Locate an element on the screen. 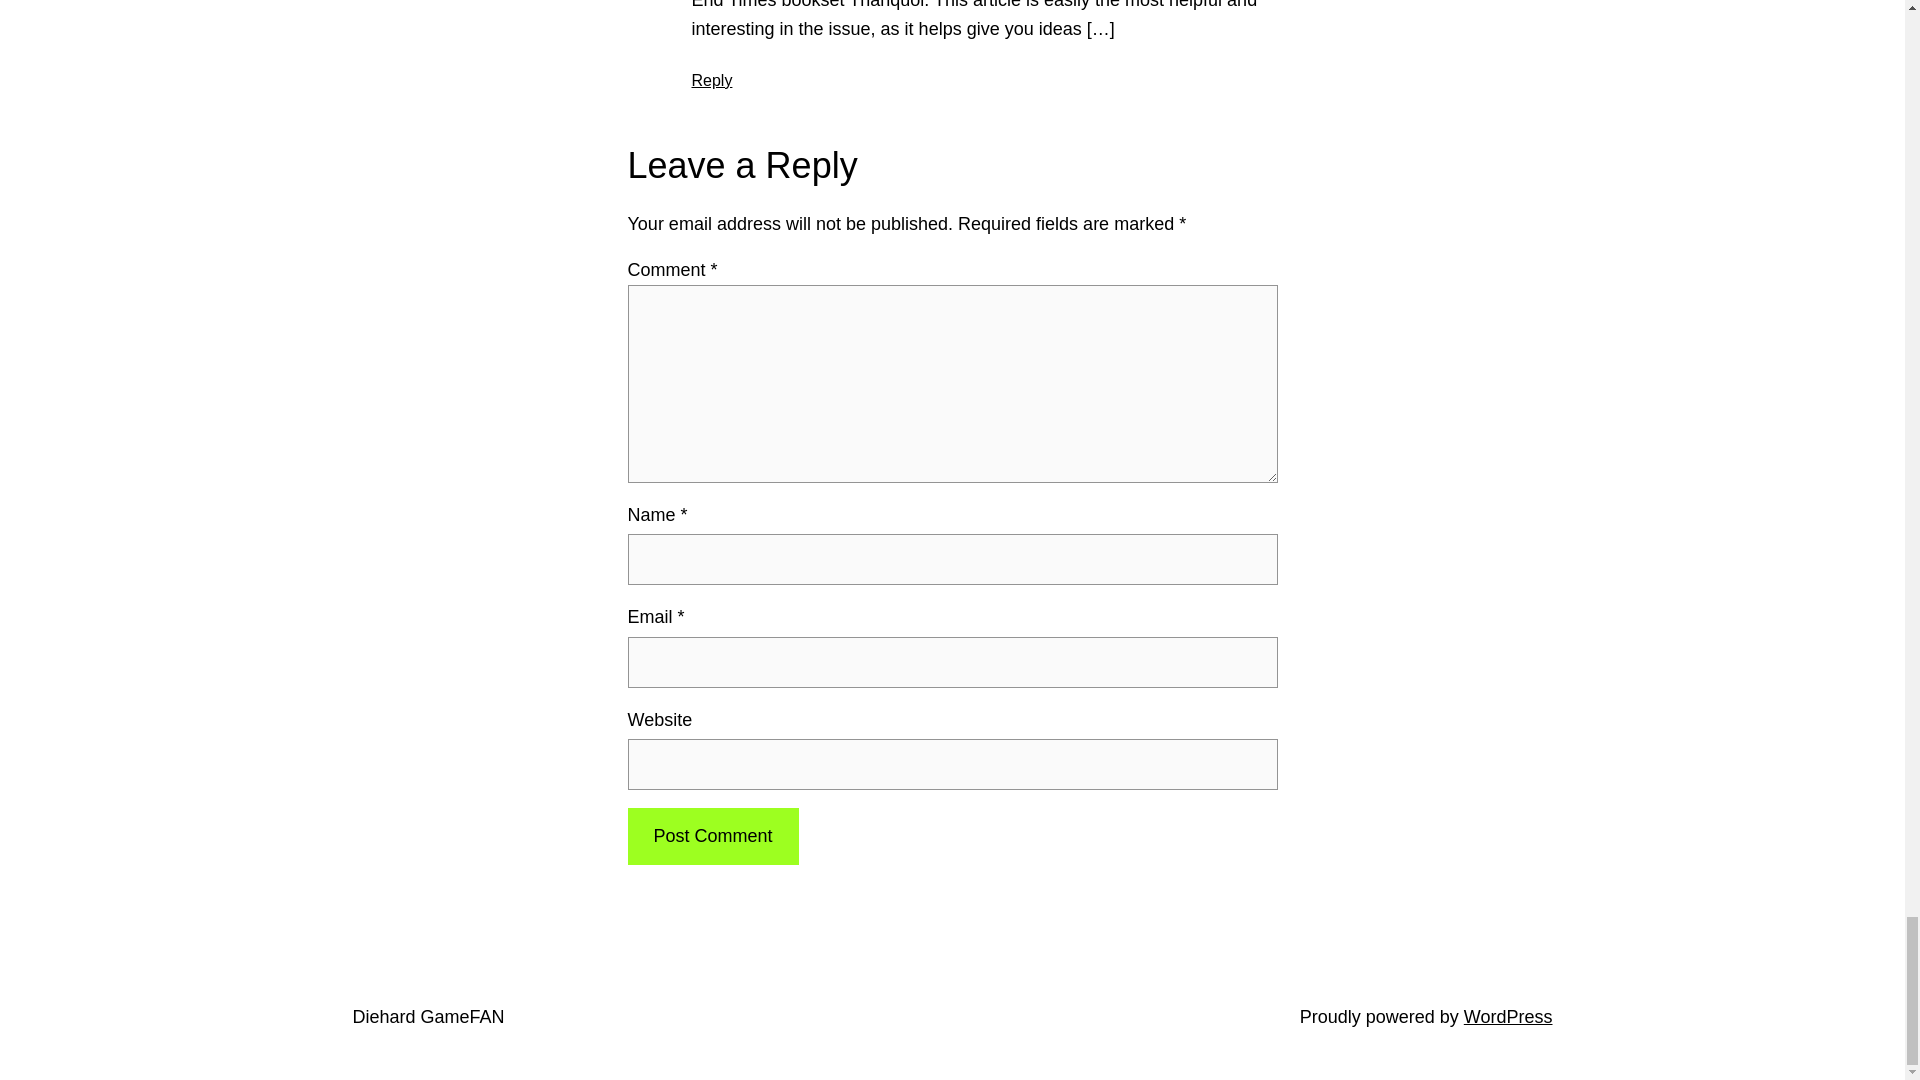  Post Comment is located at coordinates (712, 836).